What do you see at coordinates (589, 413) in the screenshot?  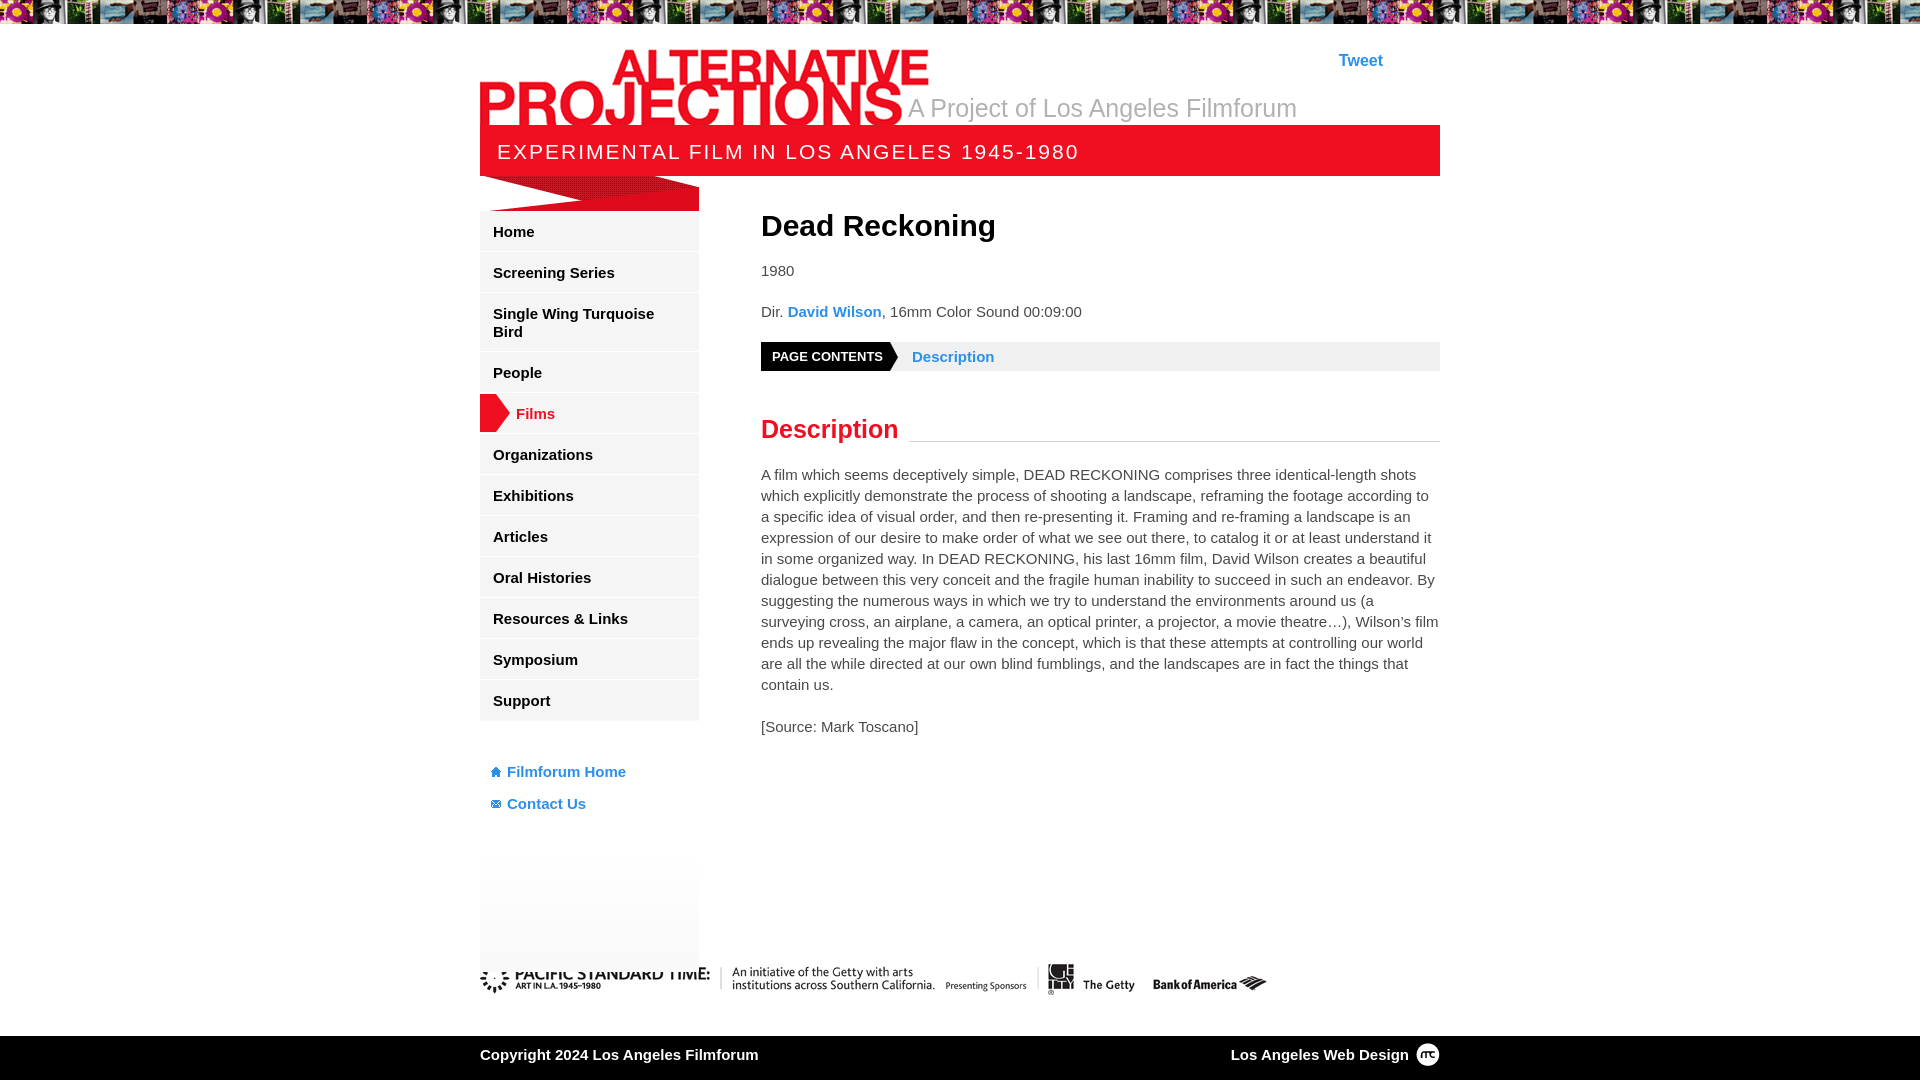 I see `Go to the Films page` at bounding box center [589, 413].